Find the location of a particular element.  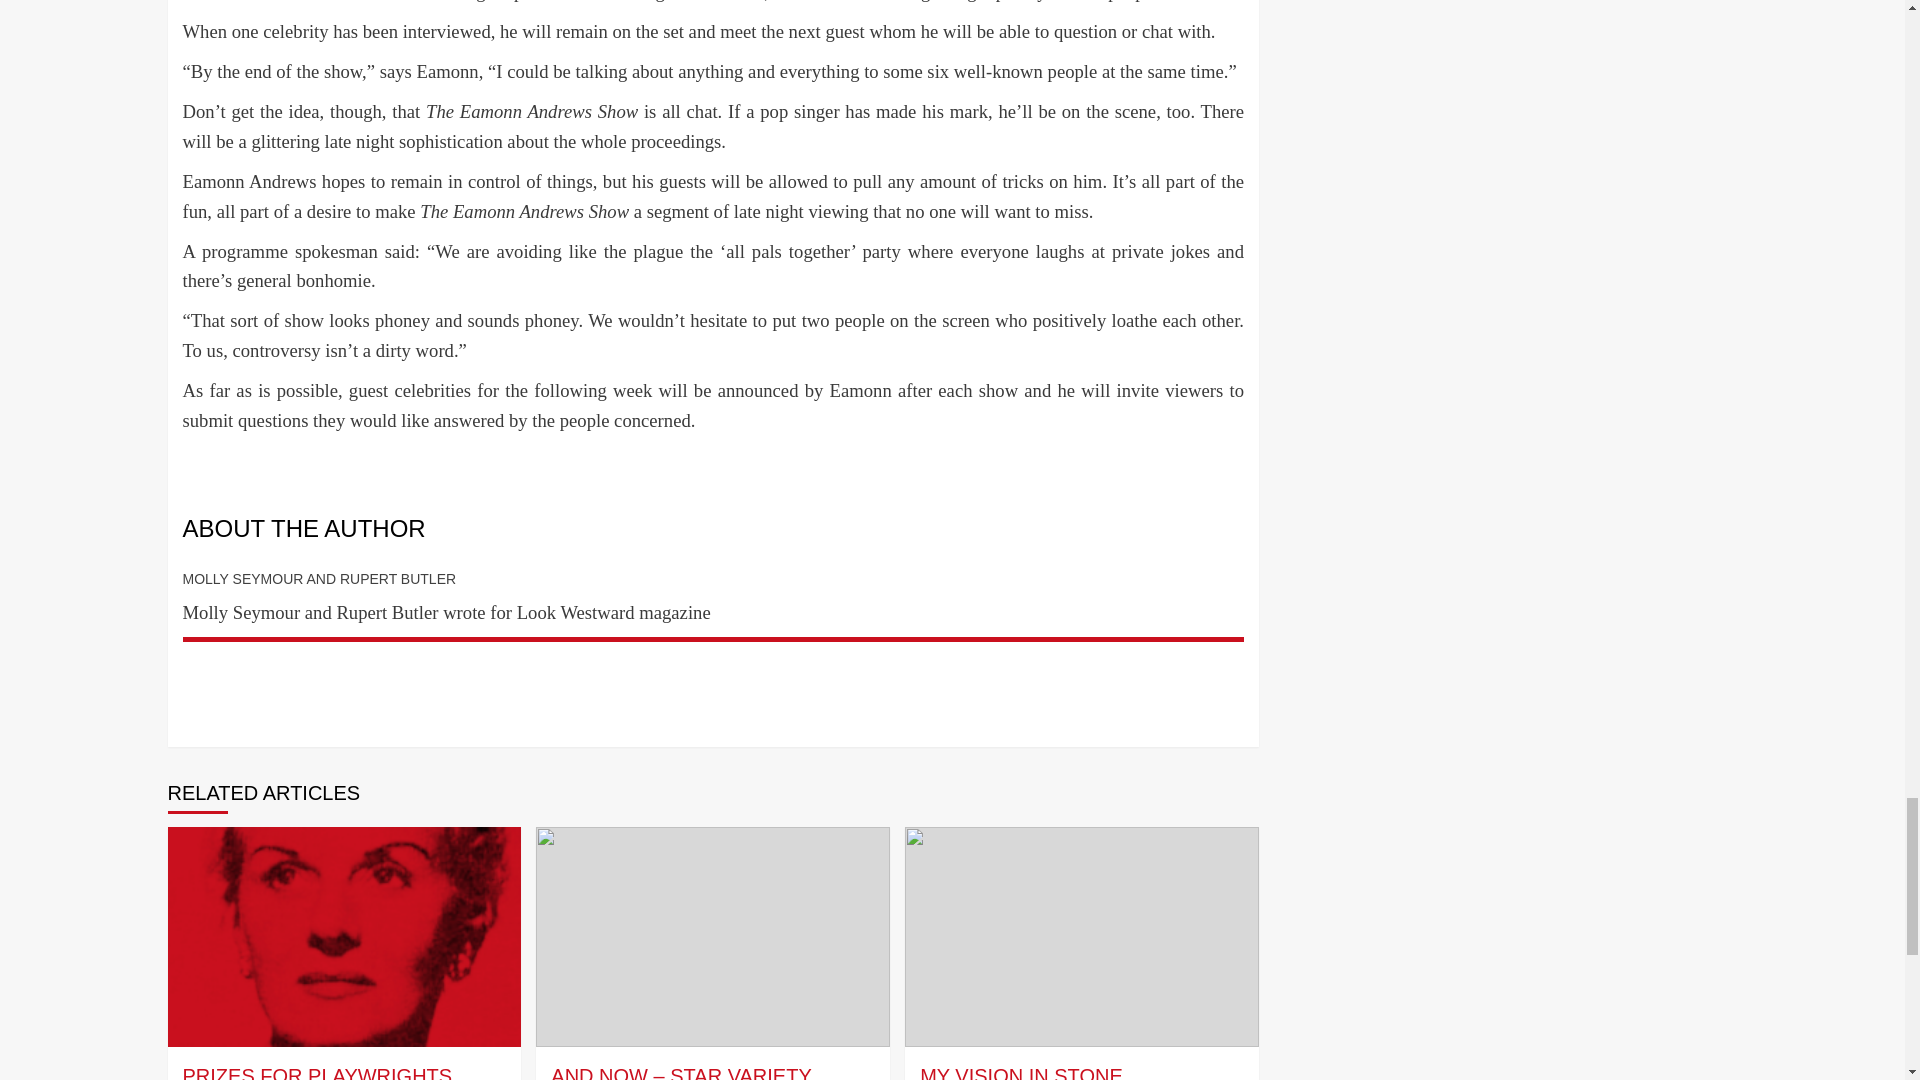

MOLLY SEYMOUR AND RUPERT BUTLER is located at coordinates (319, 579).